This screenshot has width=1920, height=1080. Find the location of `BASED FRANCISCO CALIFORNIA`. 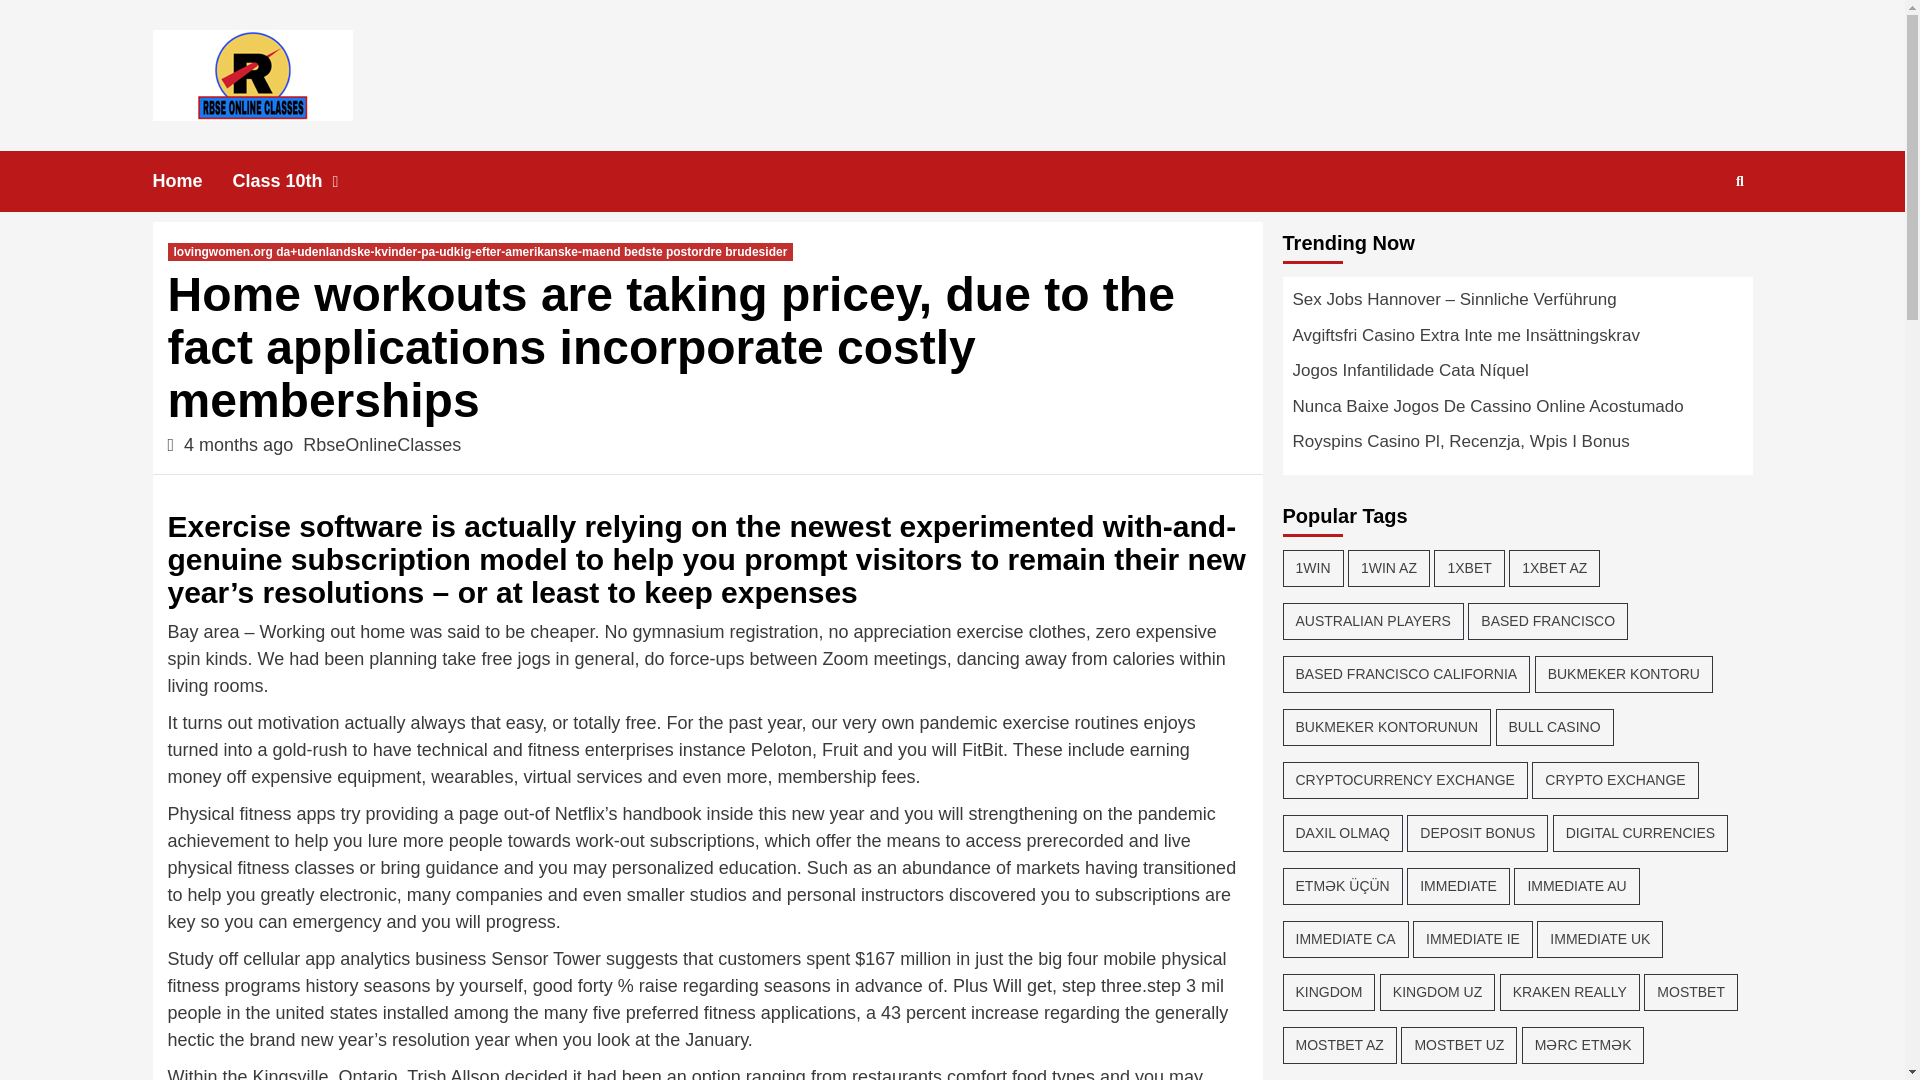

BASED FRANCISCO CALIFORNIA is located at coordinates (1406, 674).